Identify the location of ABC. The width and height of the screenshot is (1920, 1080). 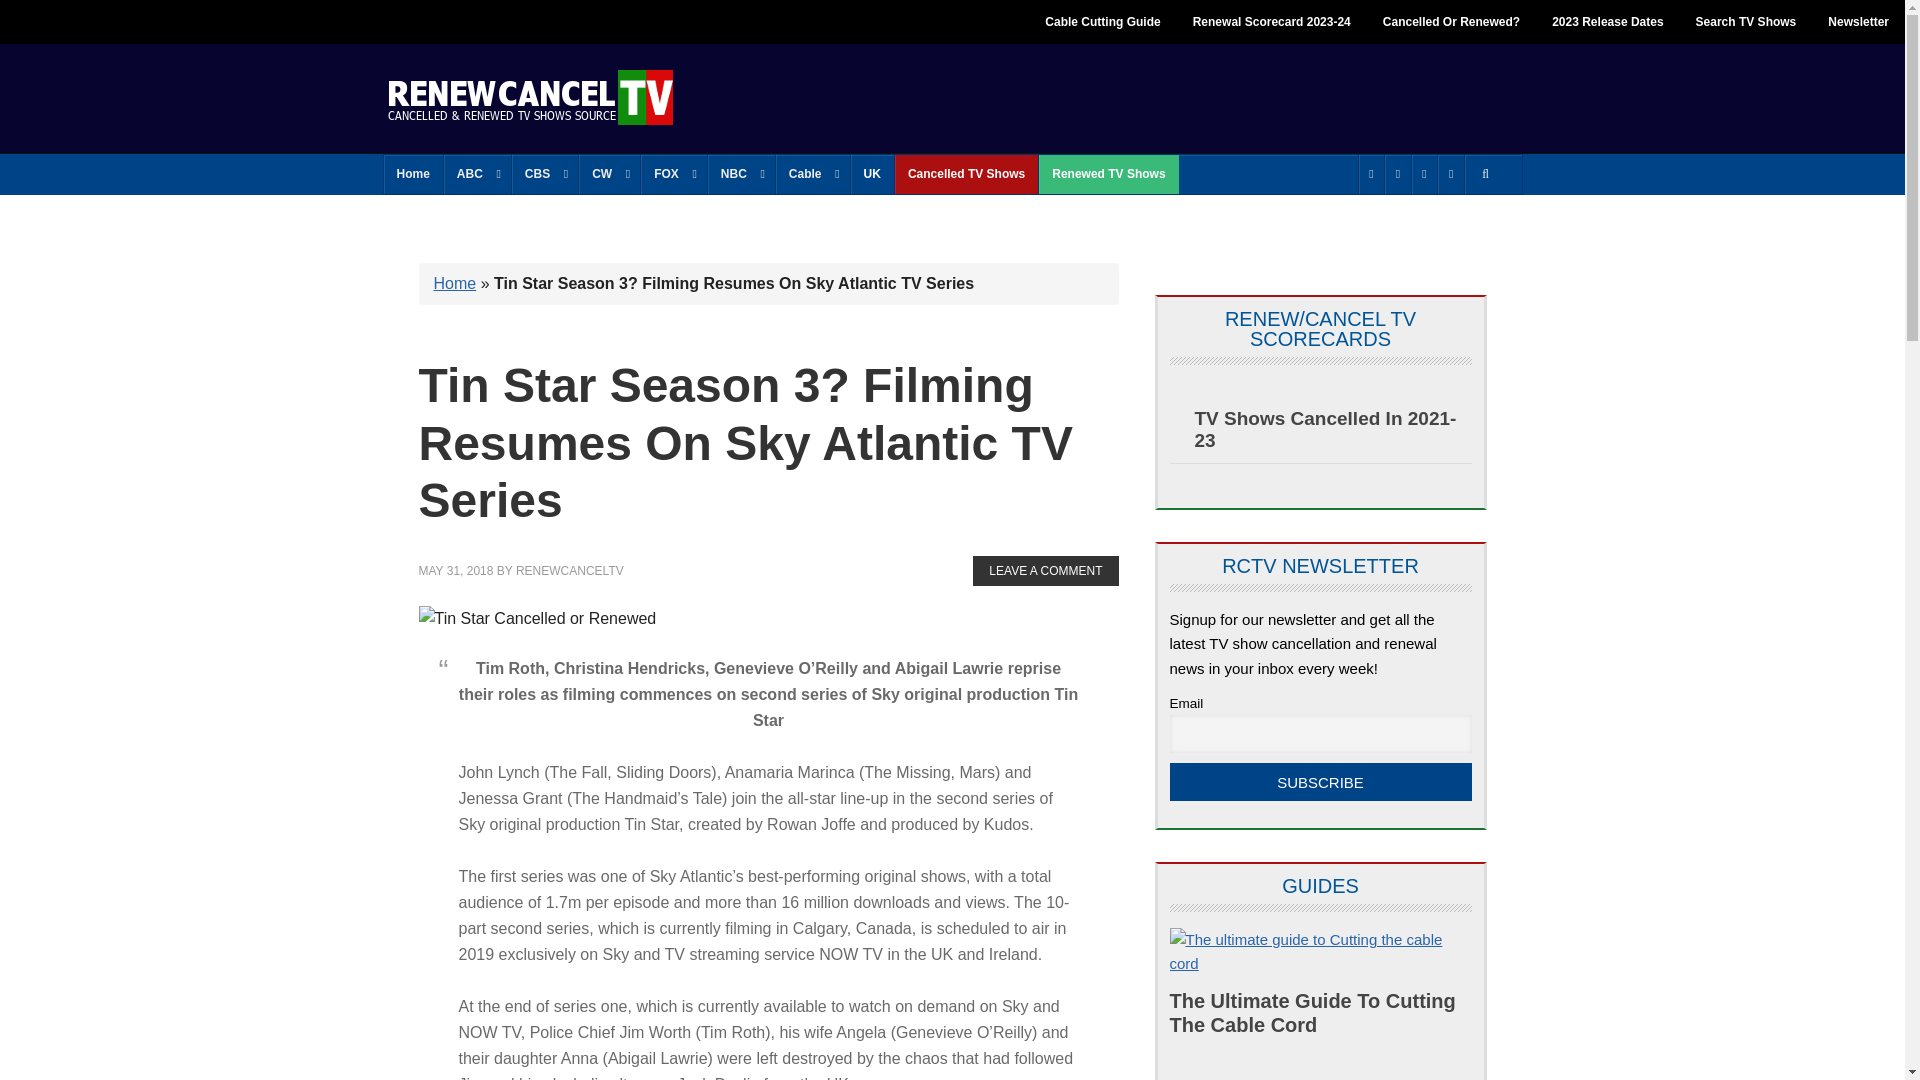
(476, 174).